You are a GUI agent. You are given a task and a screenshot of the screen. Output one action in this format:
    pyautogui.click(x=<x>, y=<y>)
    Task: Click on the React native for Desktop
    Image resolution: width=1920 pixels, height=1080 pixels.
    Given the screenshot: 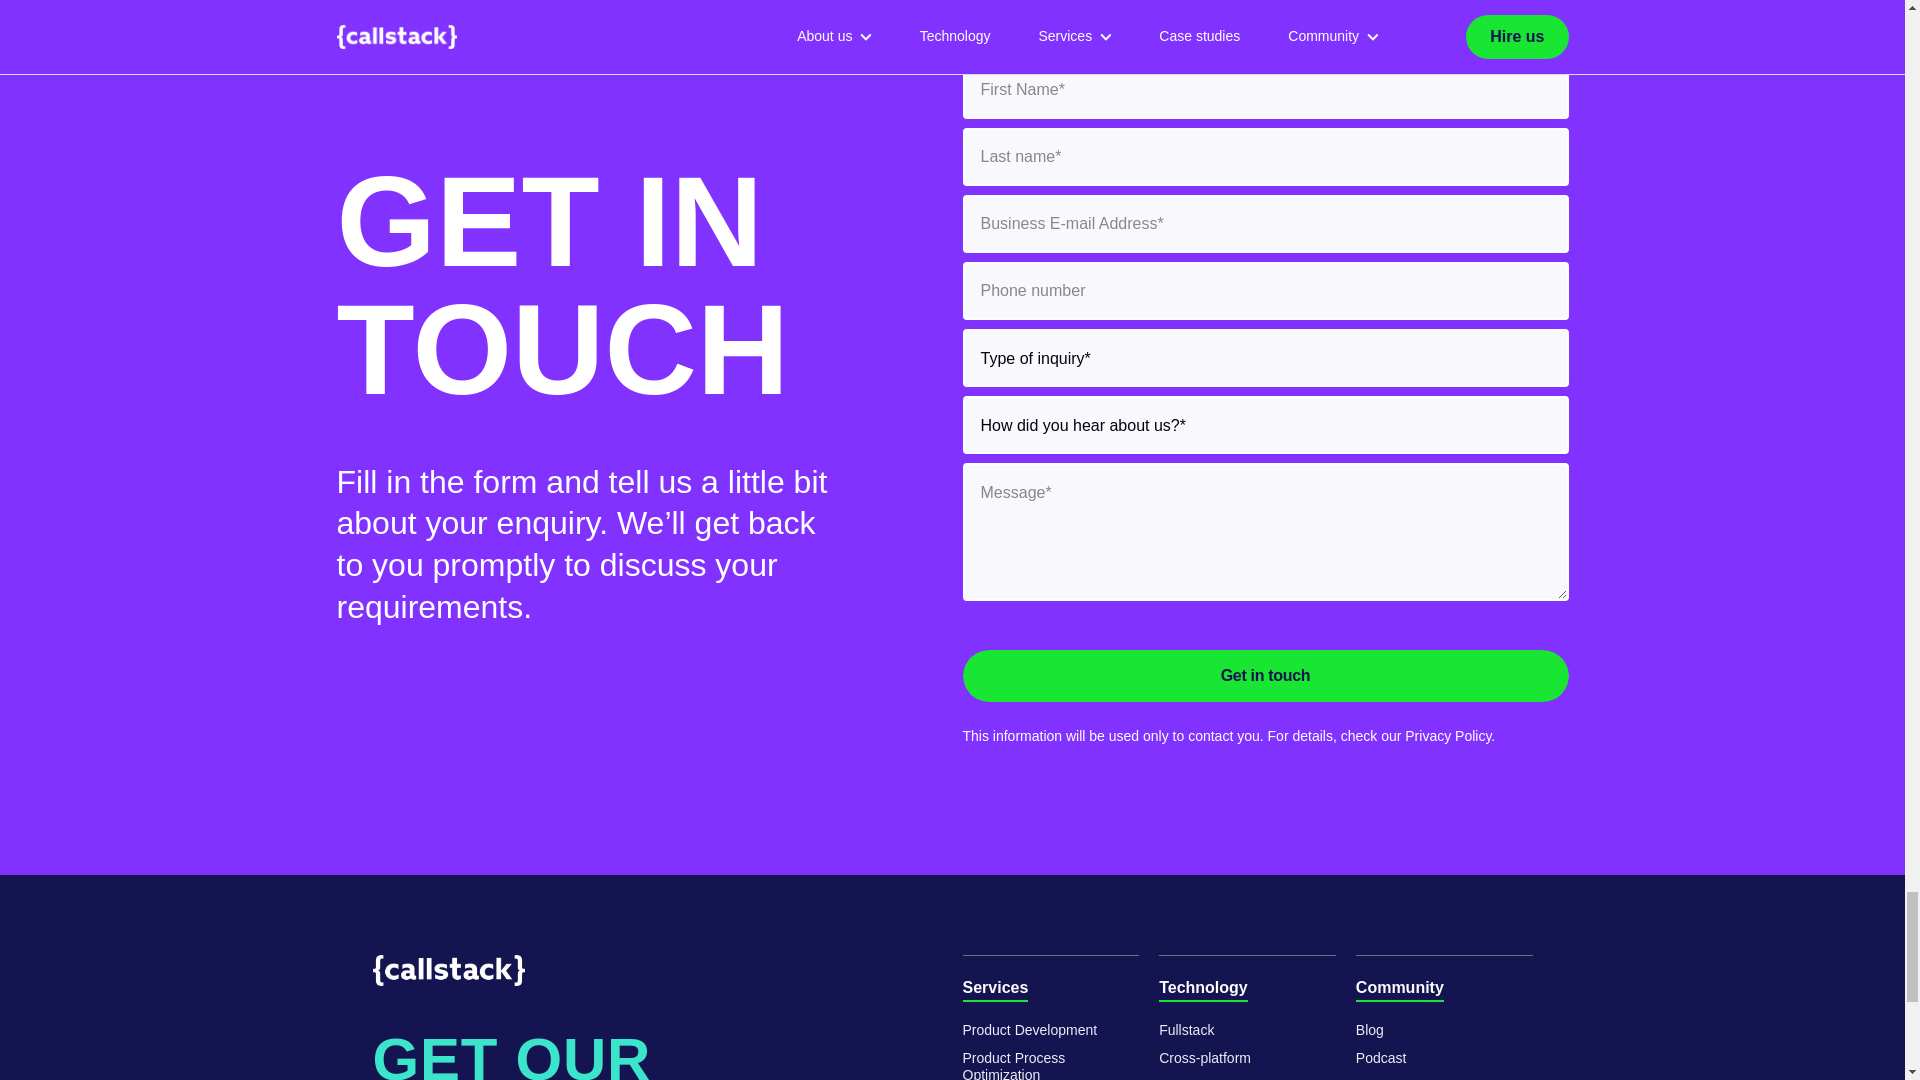 What is the action you would take?
    pyautogui.click(x=1198, y=1079)
    